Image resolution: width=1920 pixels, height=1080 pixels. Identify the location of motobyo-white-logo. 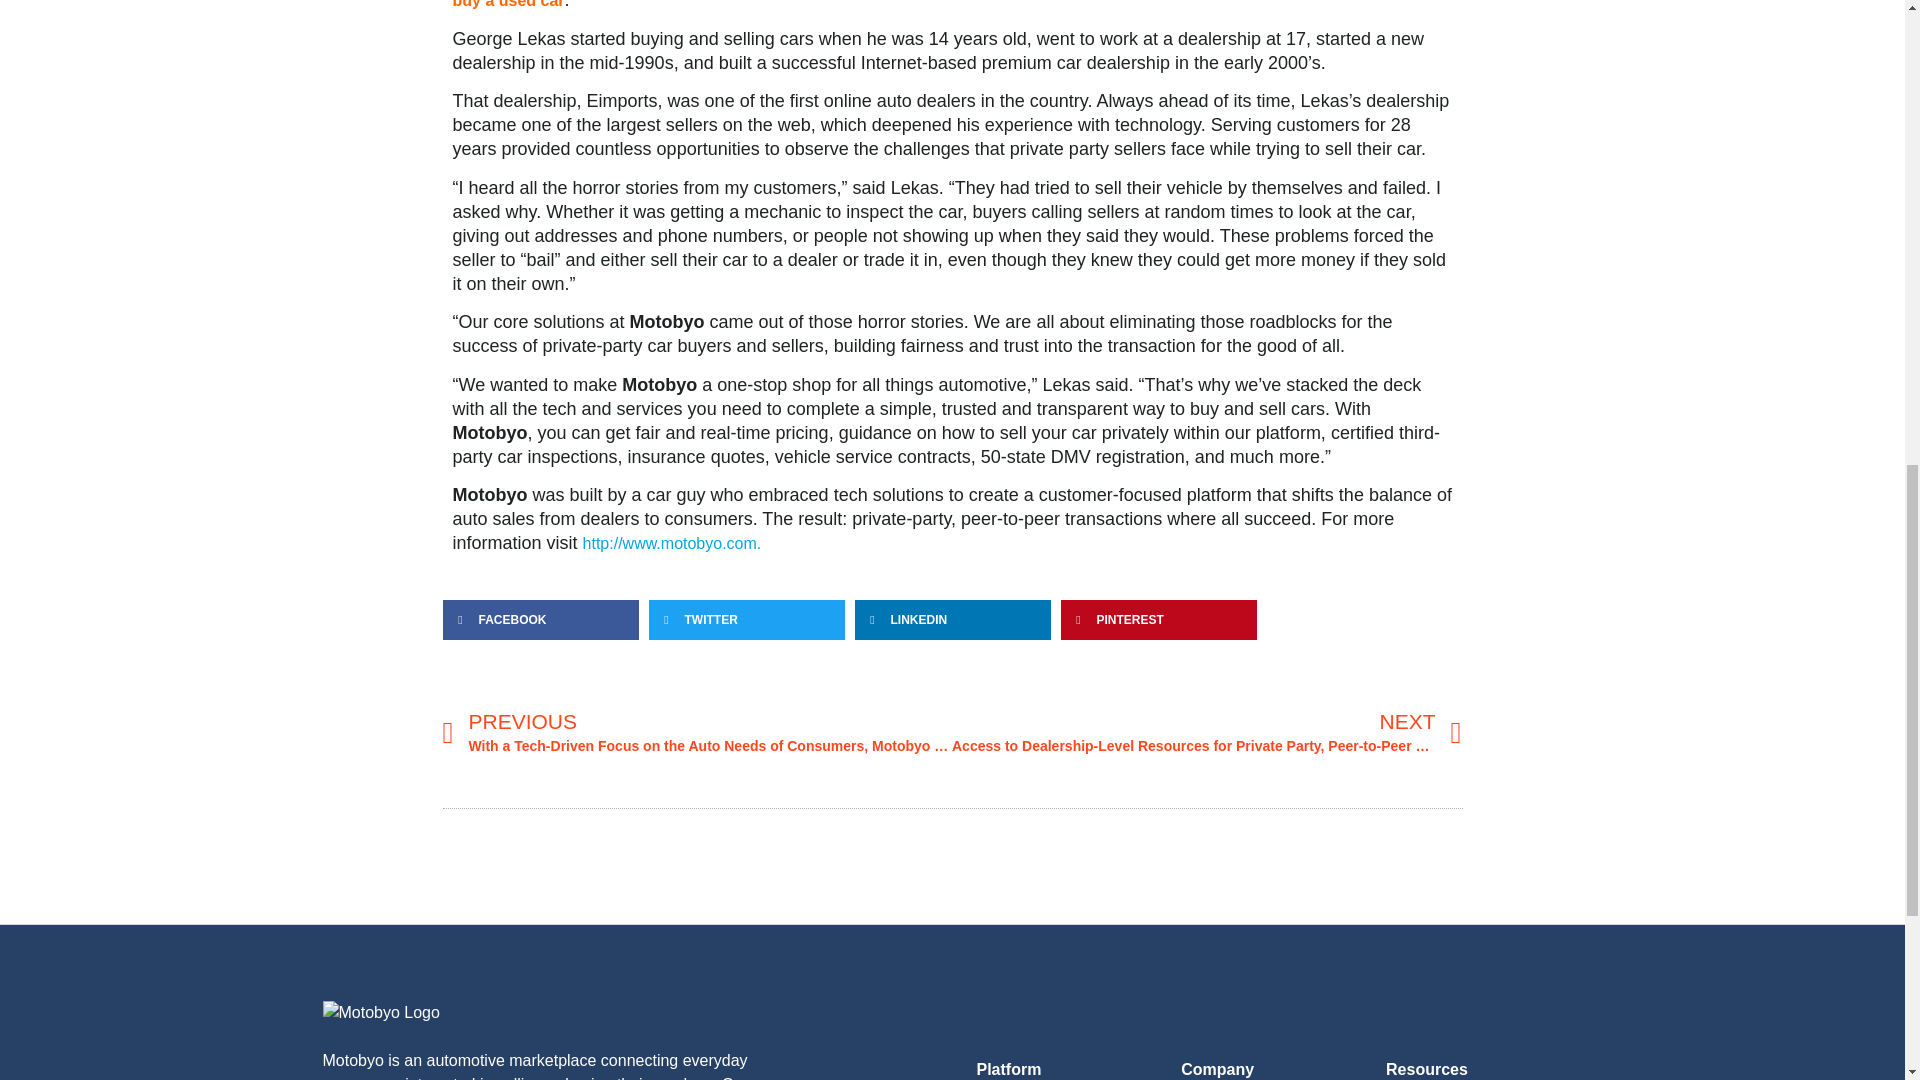
(380, 1012).